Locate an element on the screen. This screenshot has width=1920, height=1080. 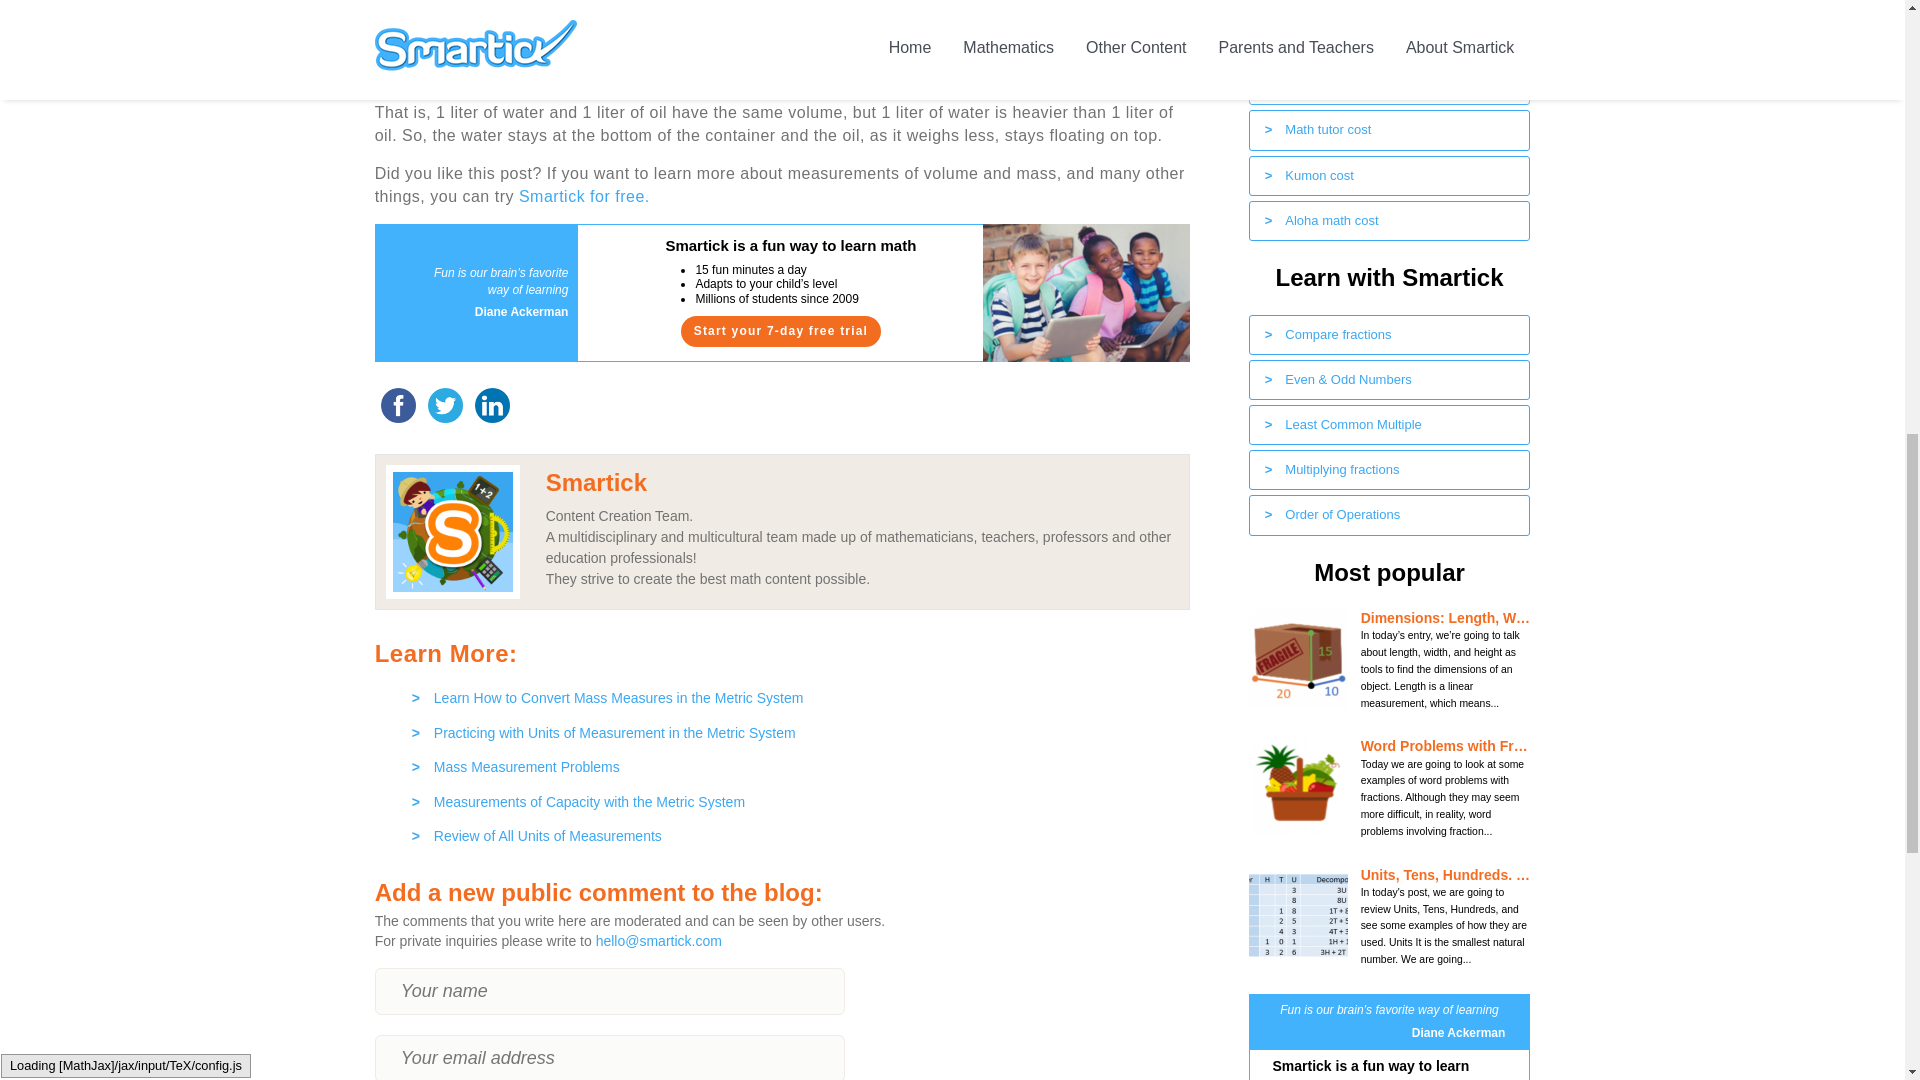
Learn How to Convert Mass Measures in the Metric System is located at coordinates (794, 694).